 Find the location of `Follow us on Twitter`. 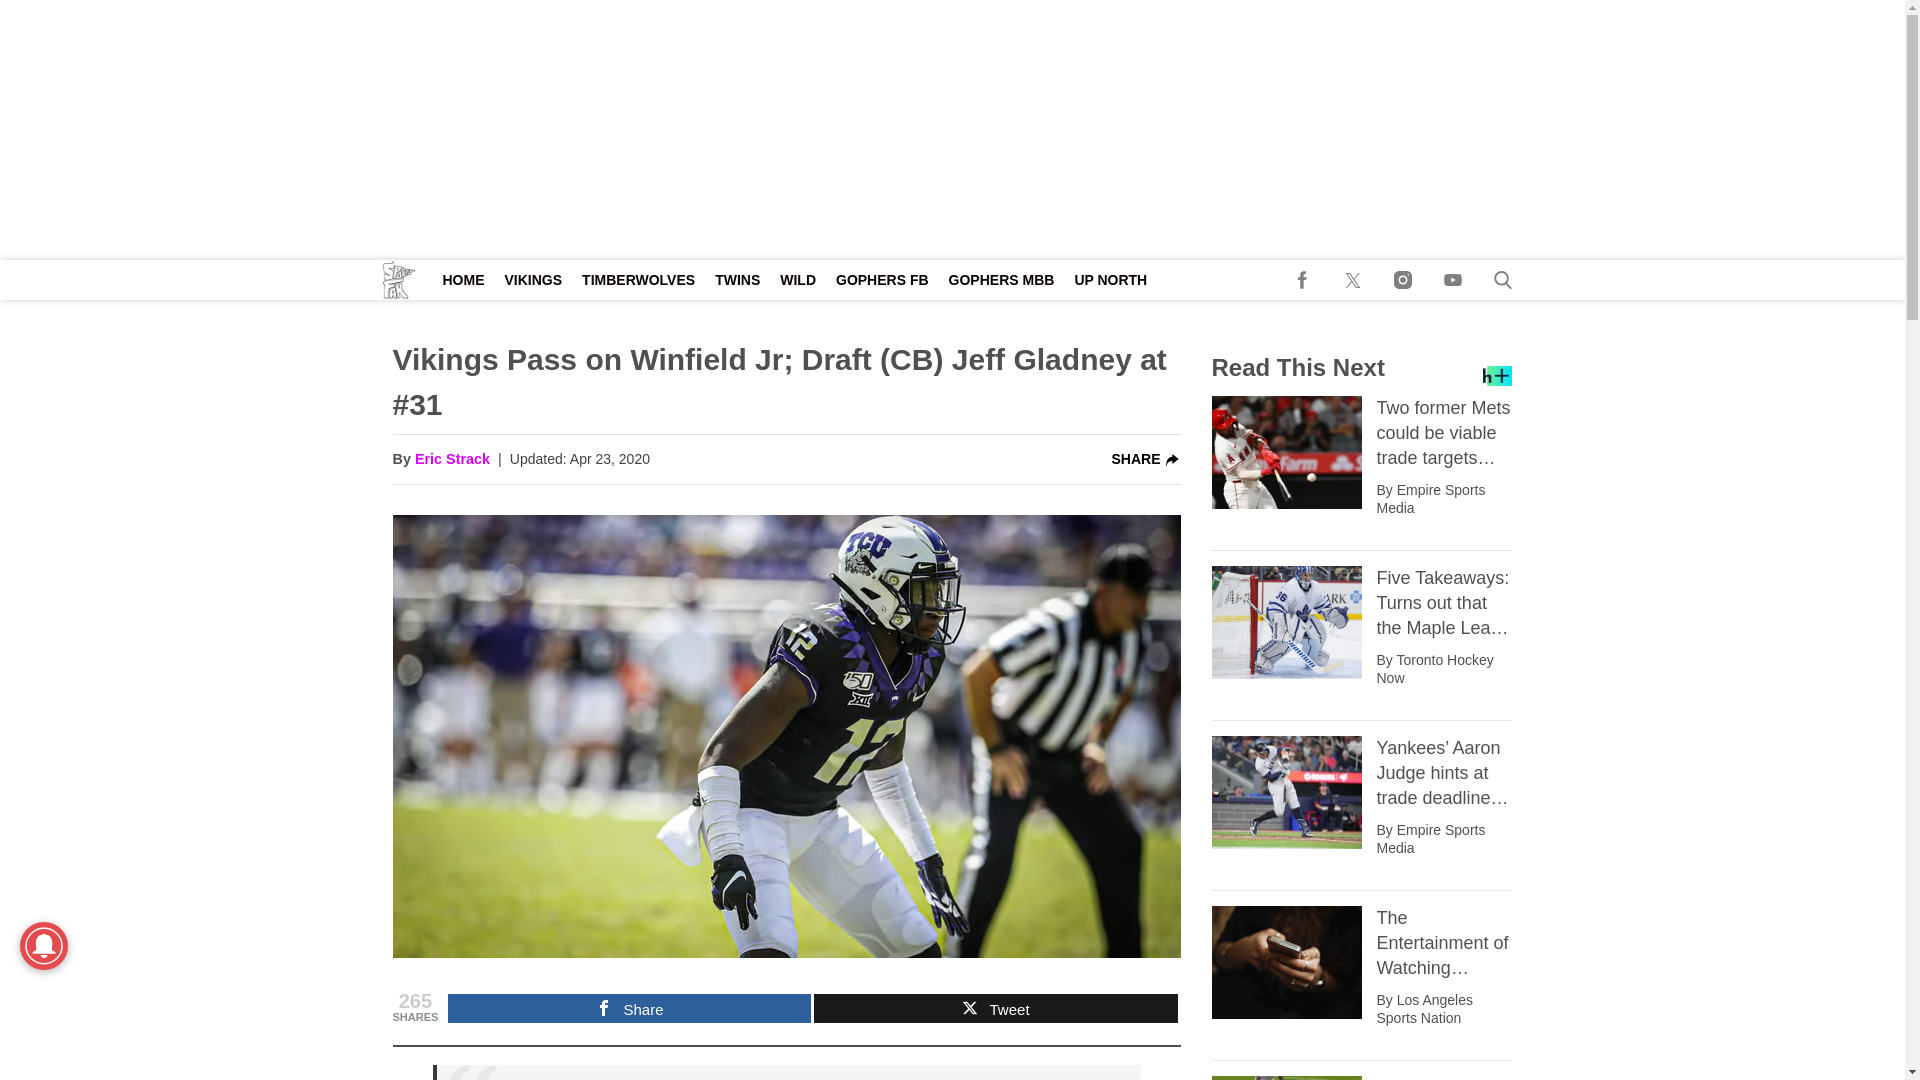

Follow us on Twitter is located at coordinates (1353, 280).